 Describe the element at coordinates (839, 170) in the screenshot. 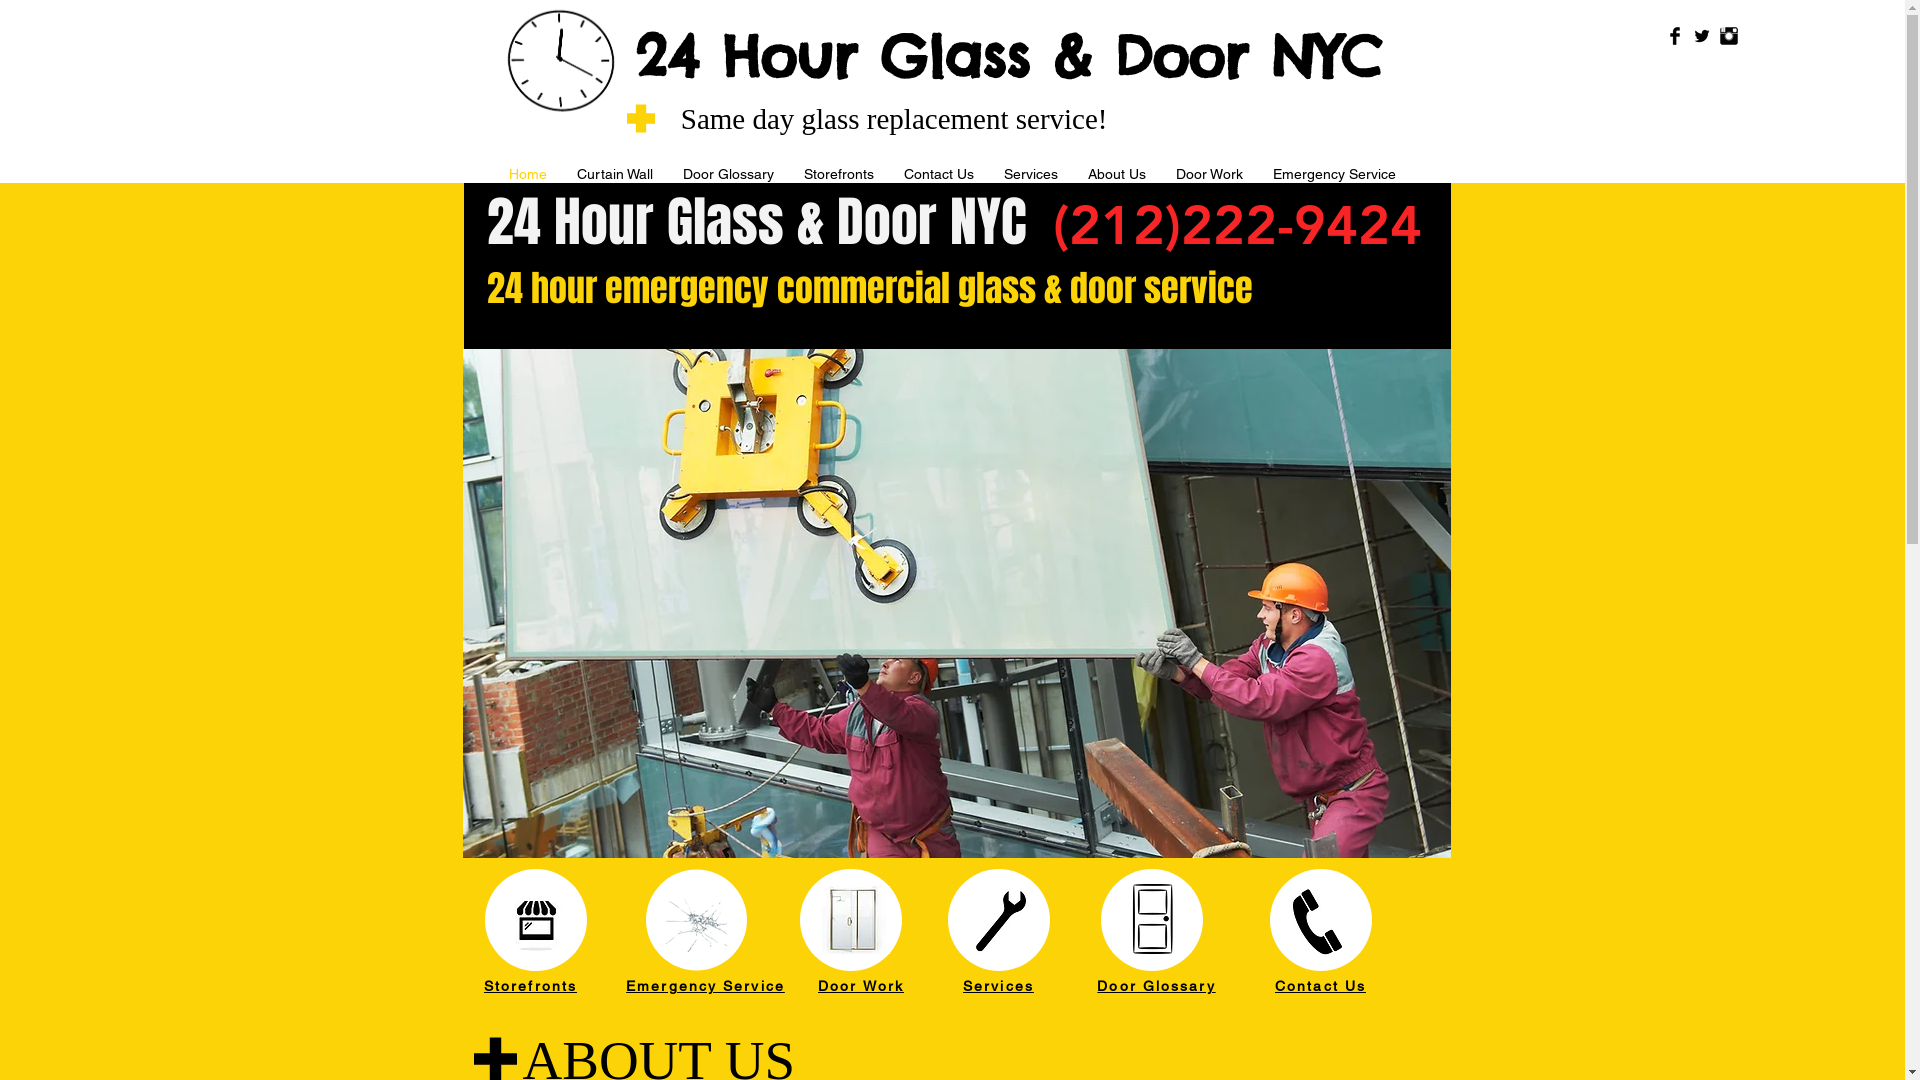

I see `Storefronts` at that location.